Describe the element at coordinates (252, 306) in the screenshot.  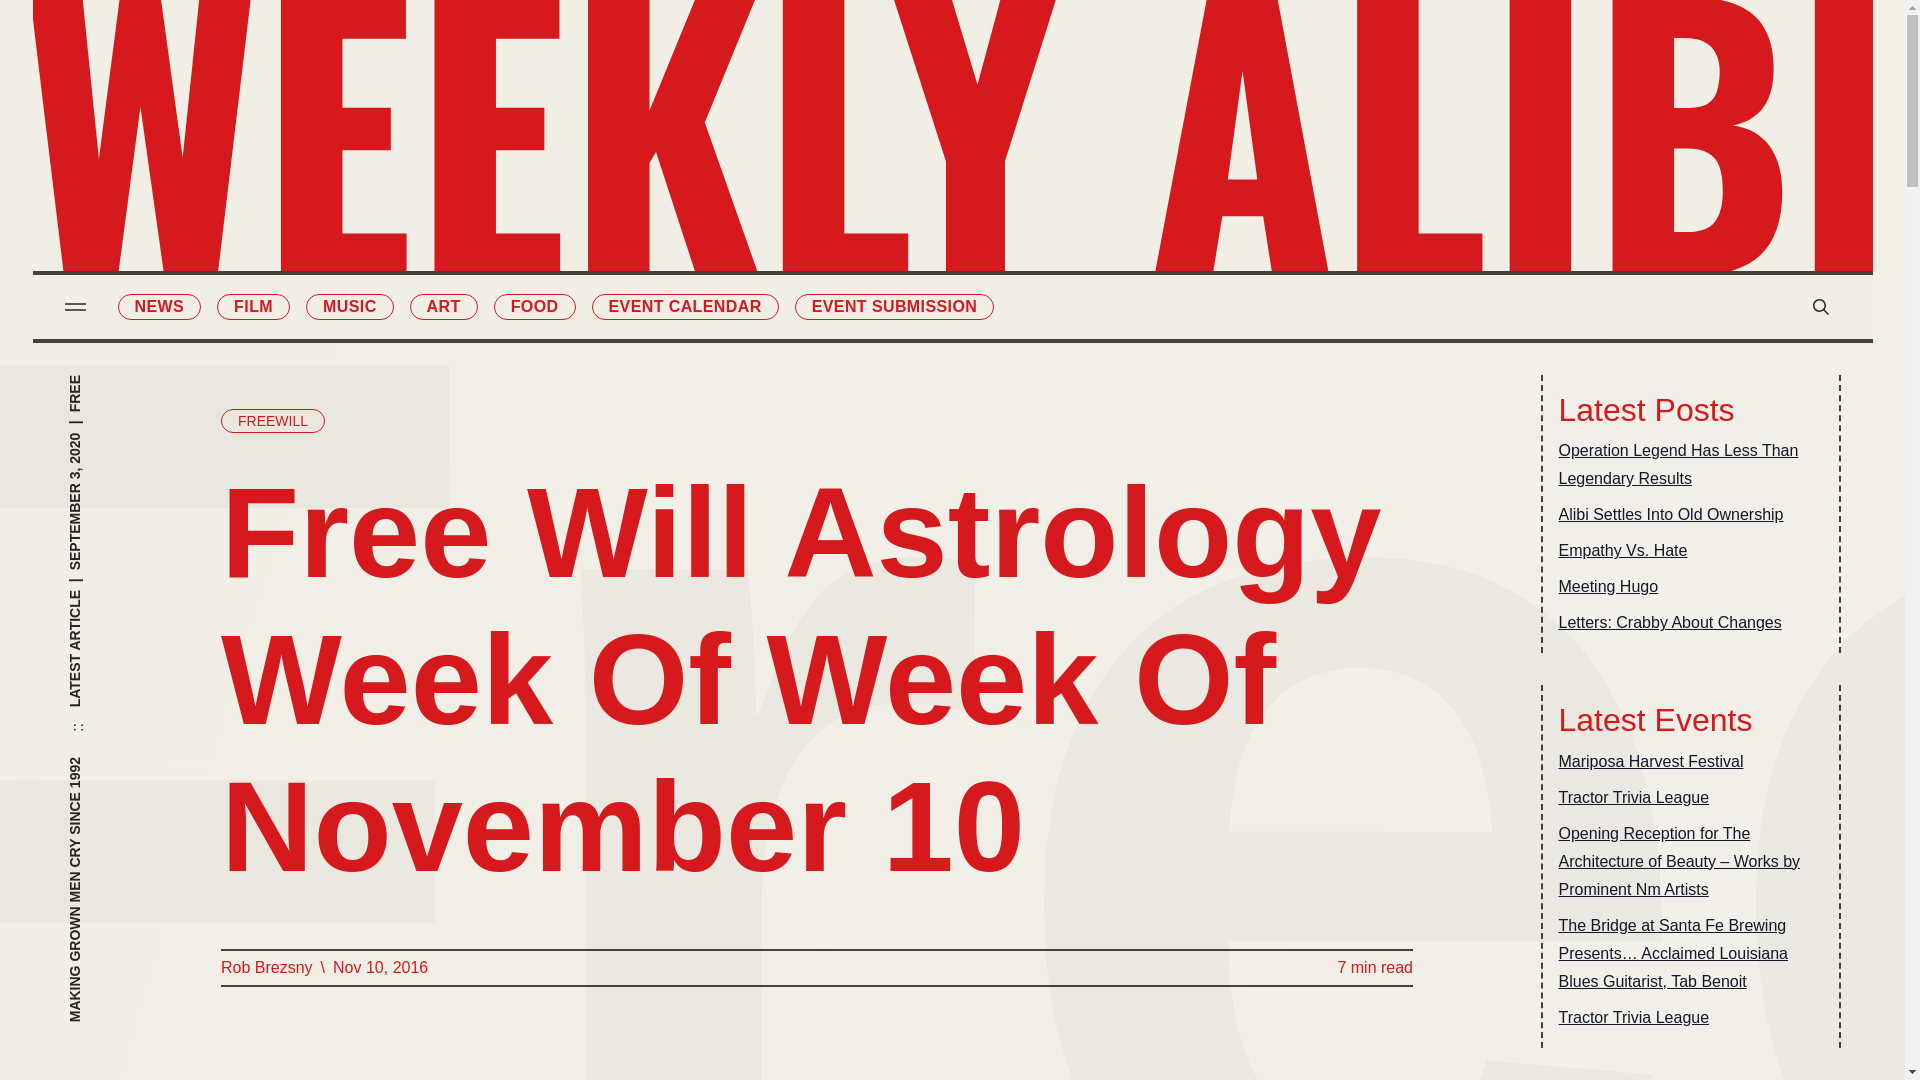
I see `FILM` at that location.